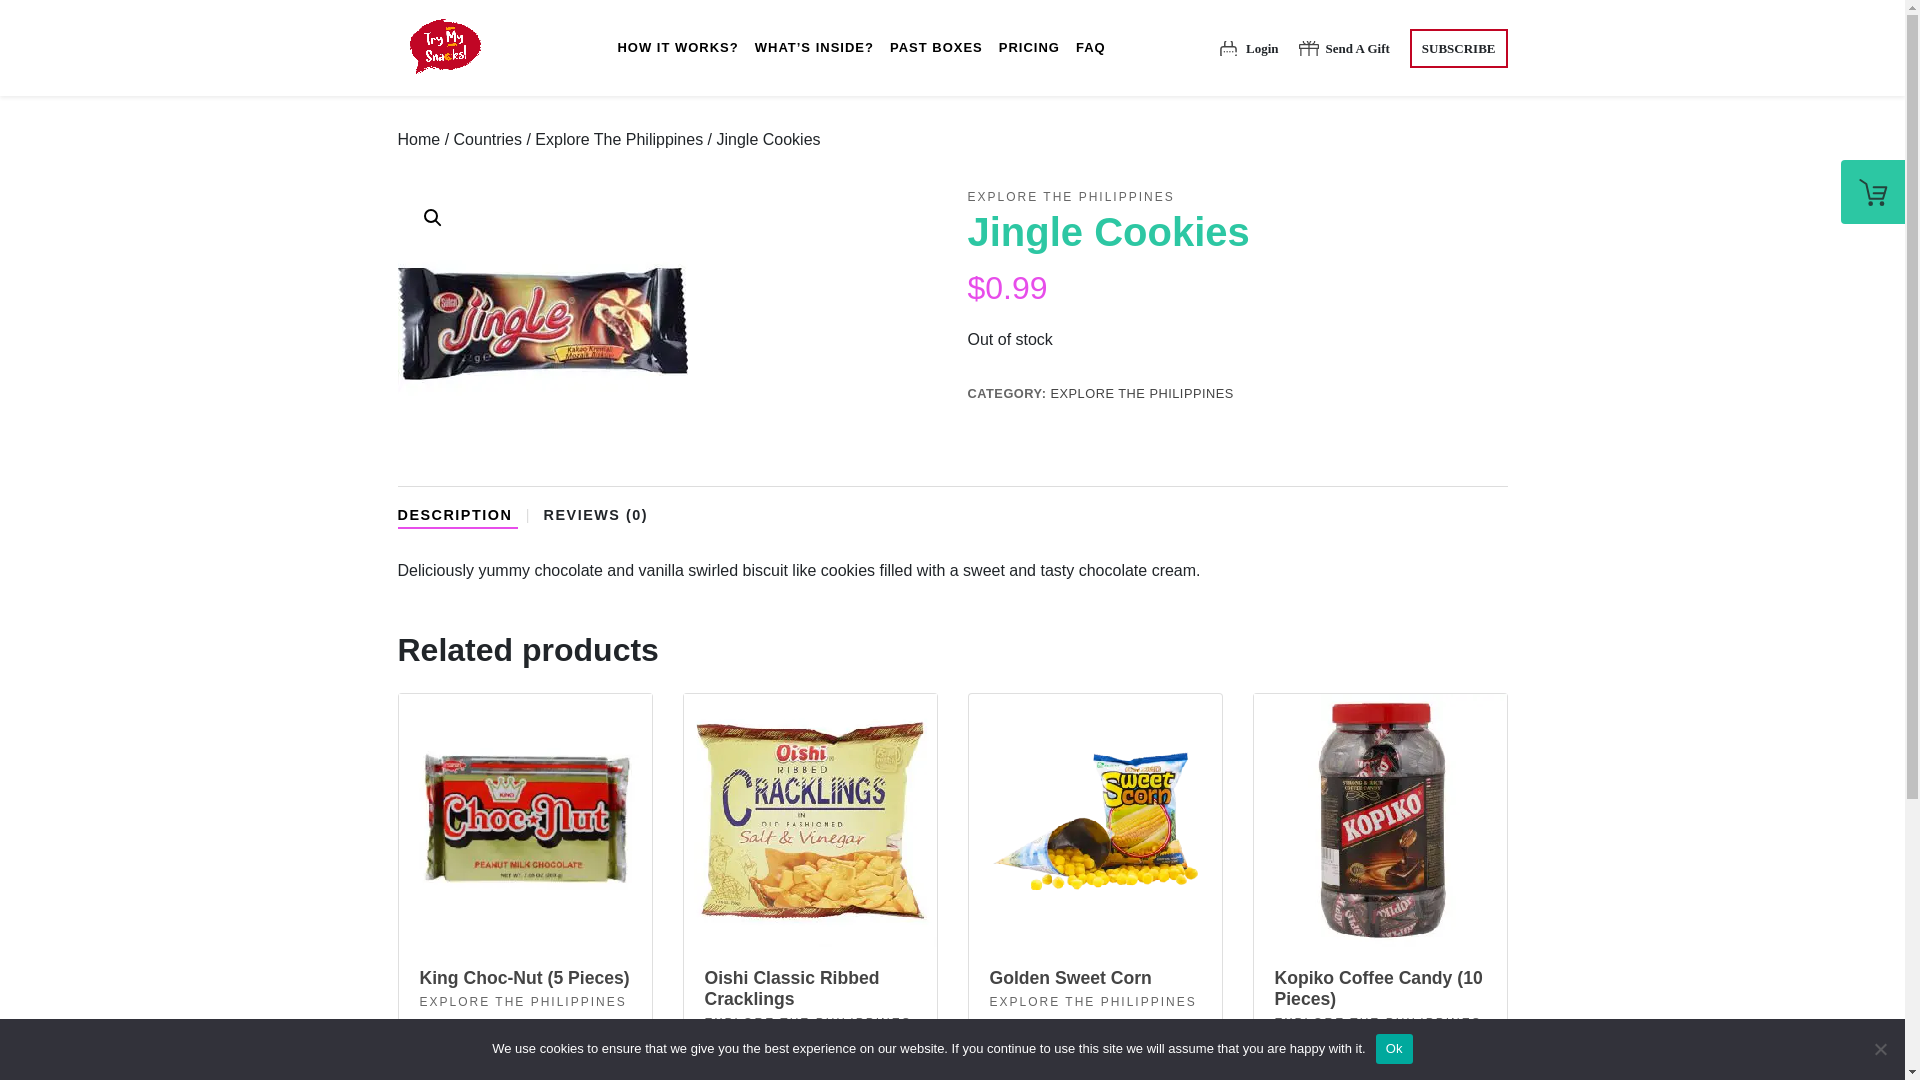 The image size is (1920, 1080). What do you see at coordinates (1030, 1062) in the screenshot?
I see `Read more` at bounding box center [1030, 1062].